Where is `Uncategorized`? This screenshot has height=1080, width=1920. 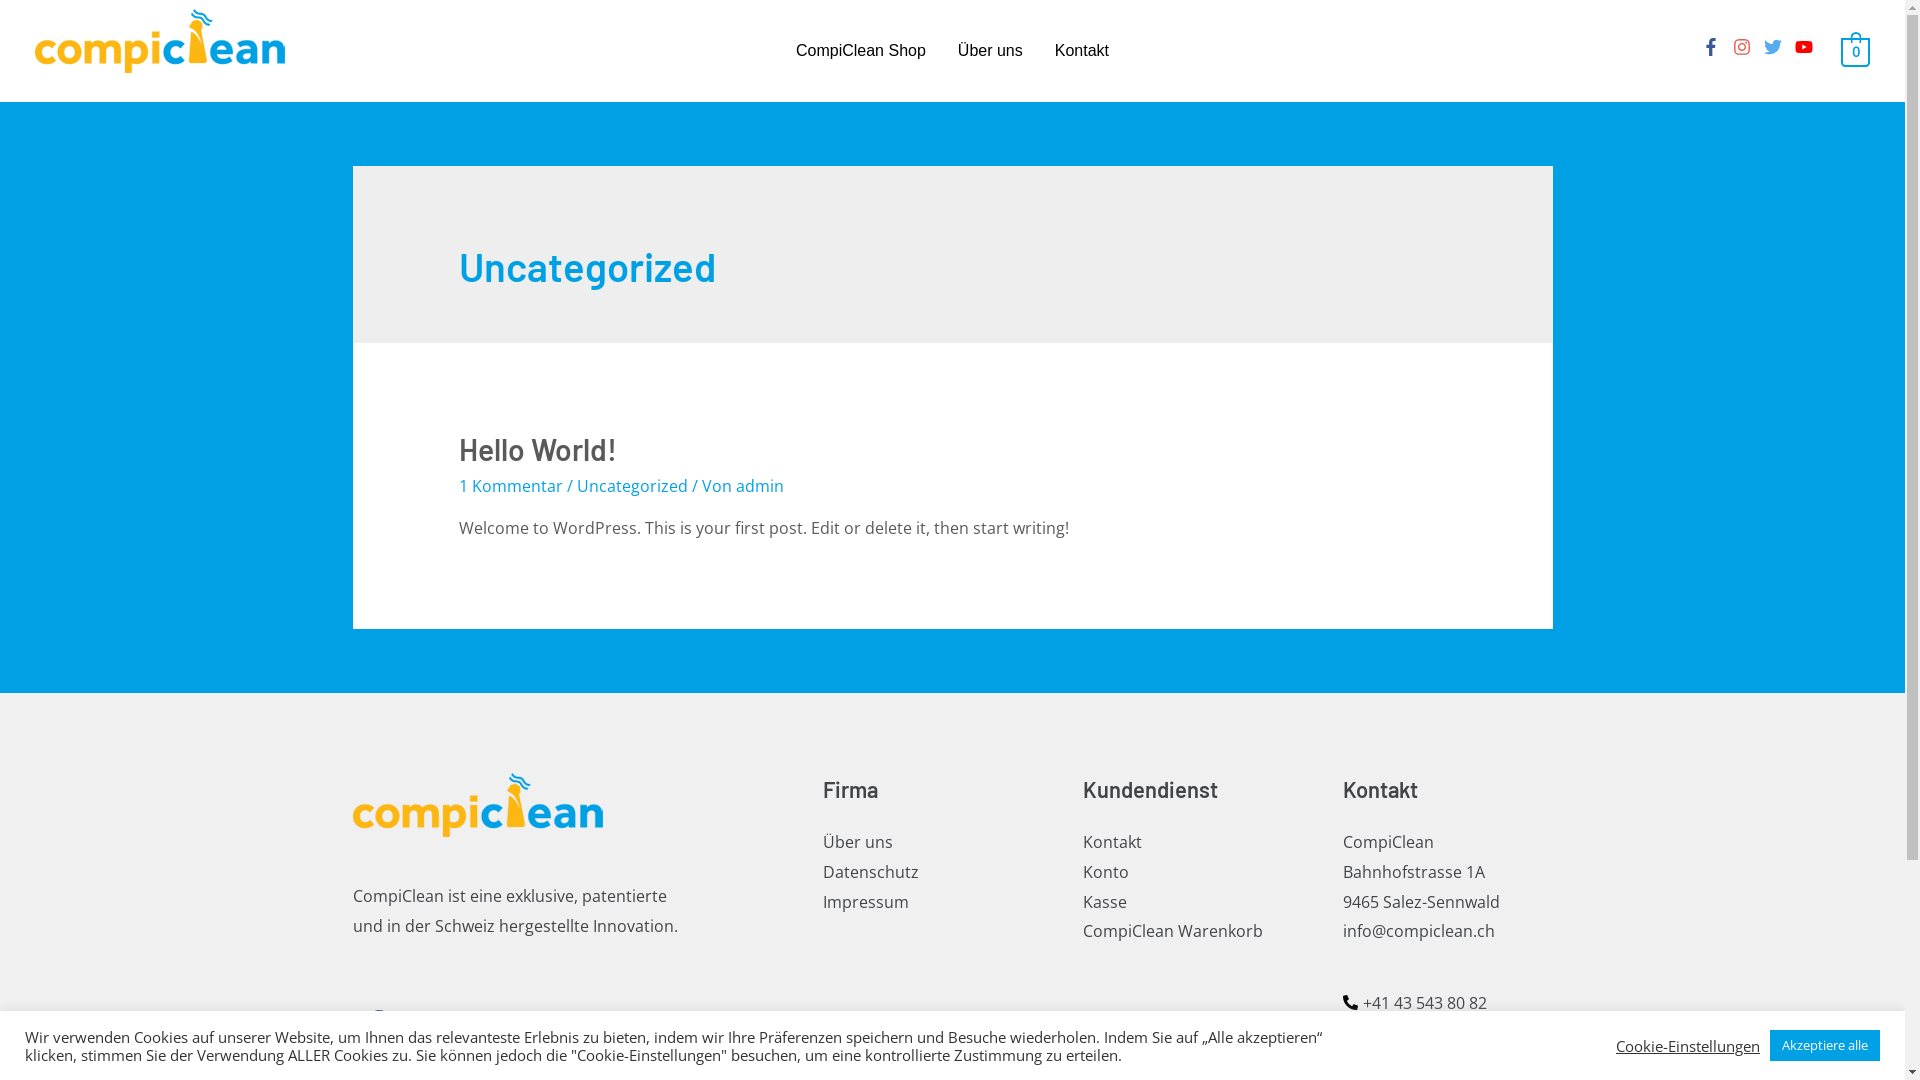 Uncategorized is located at coordinates (632, 486).